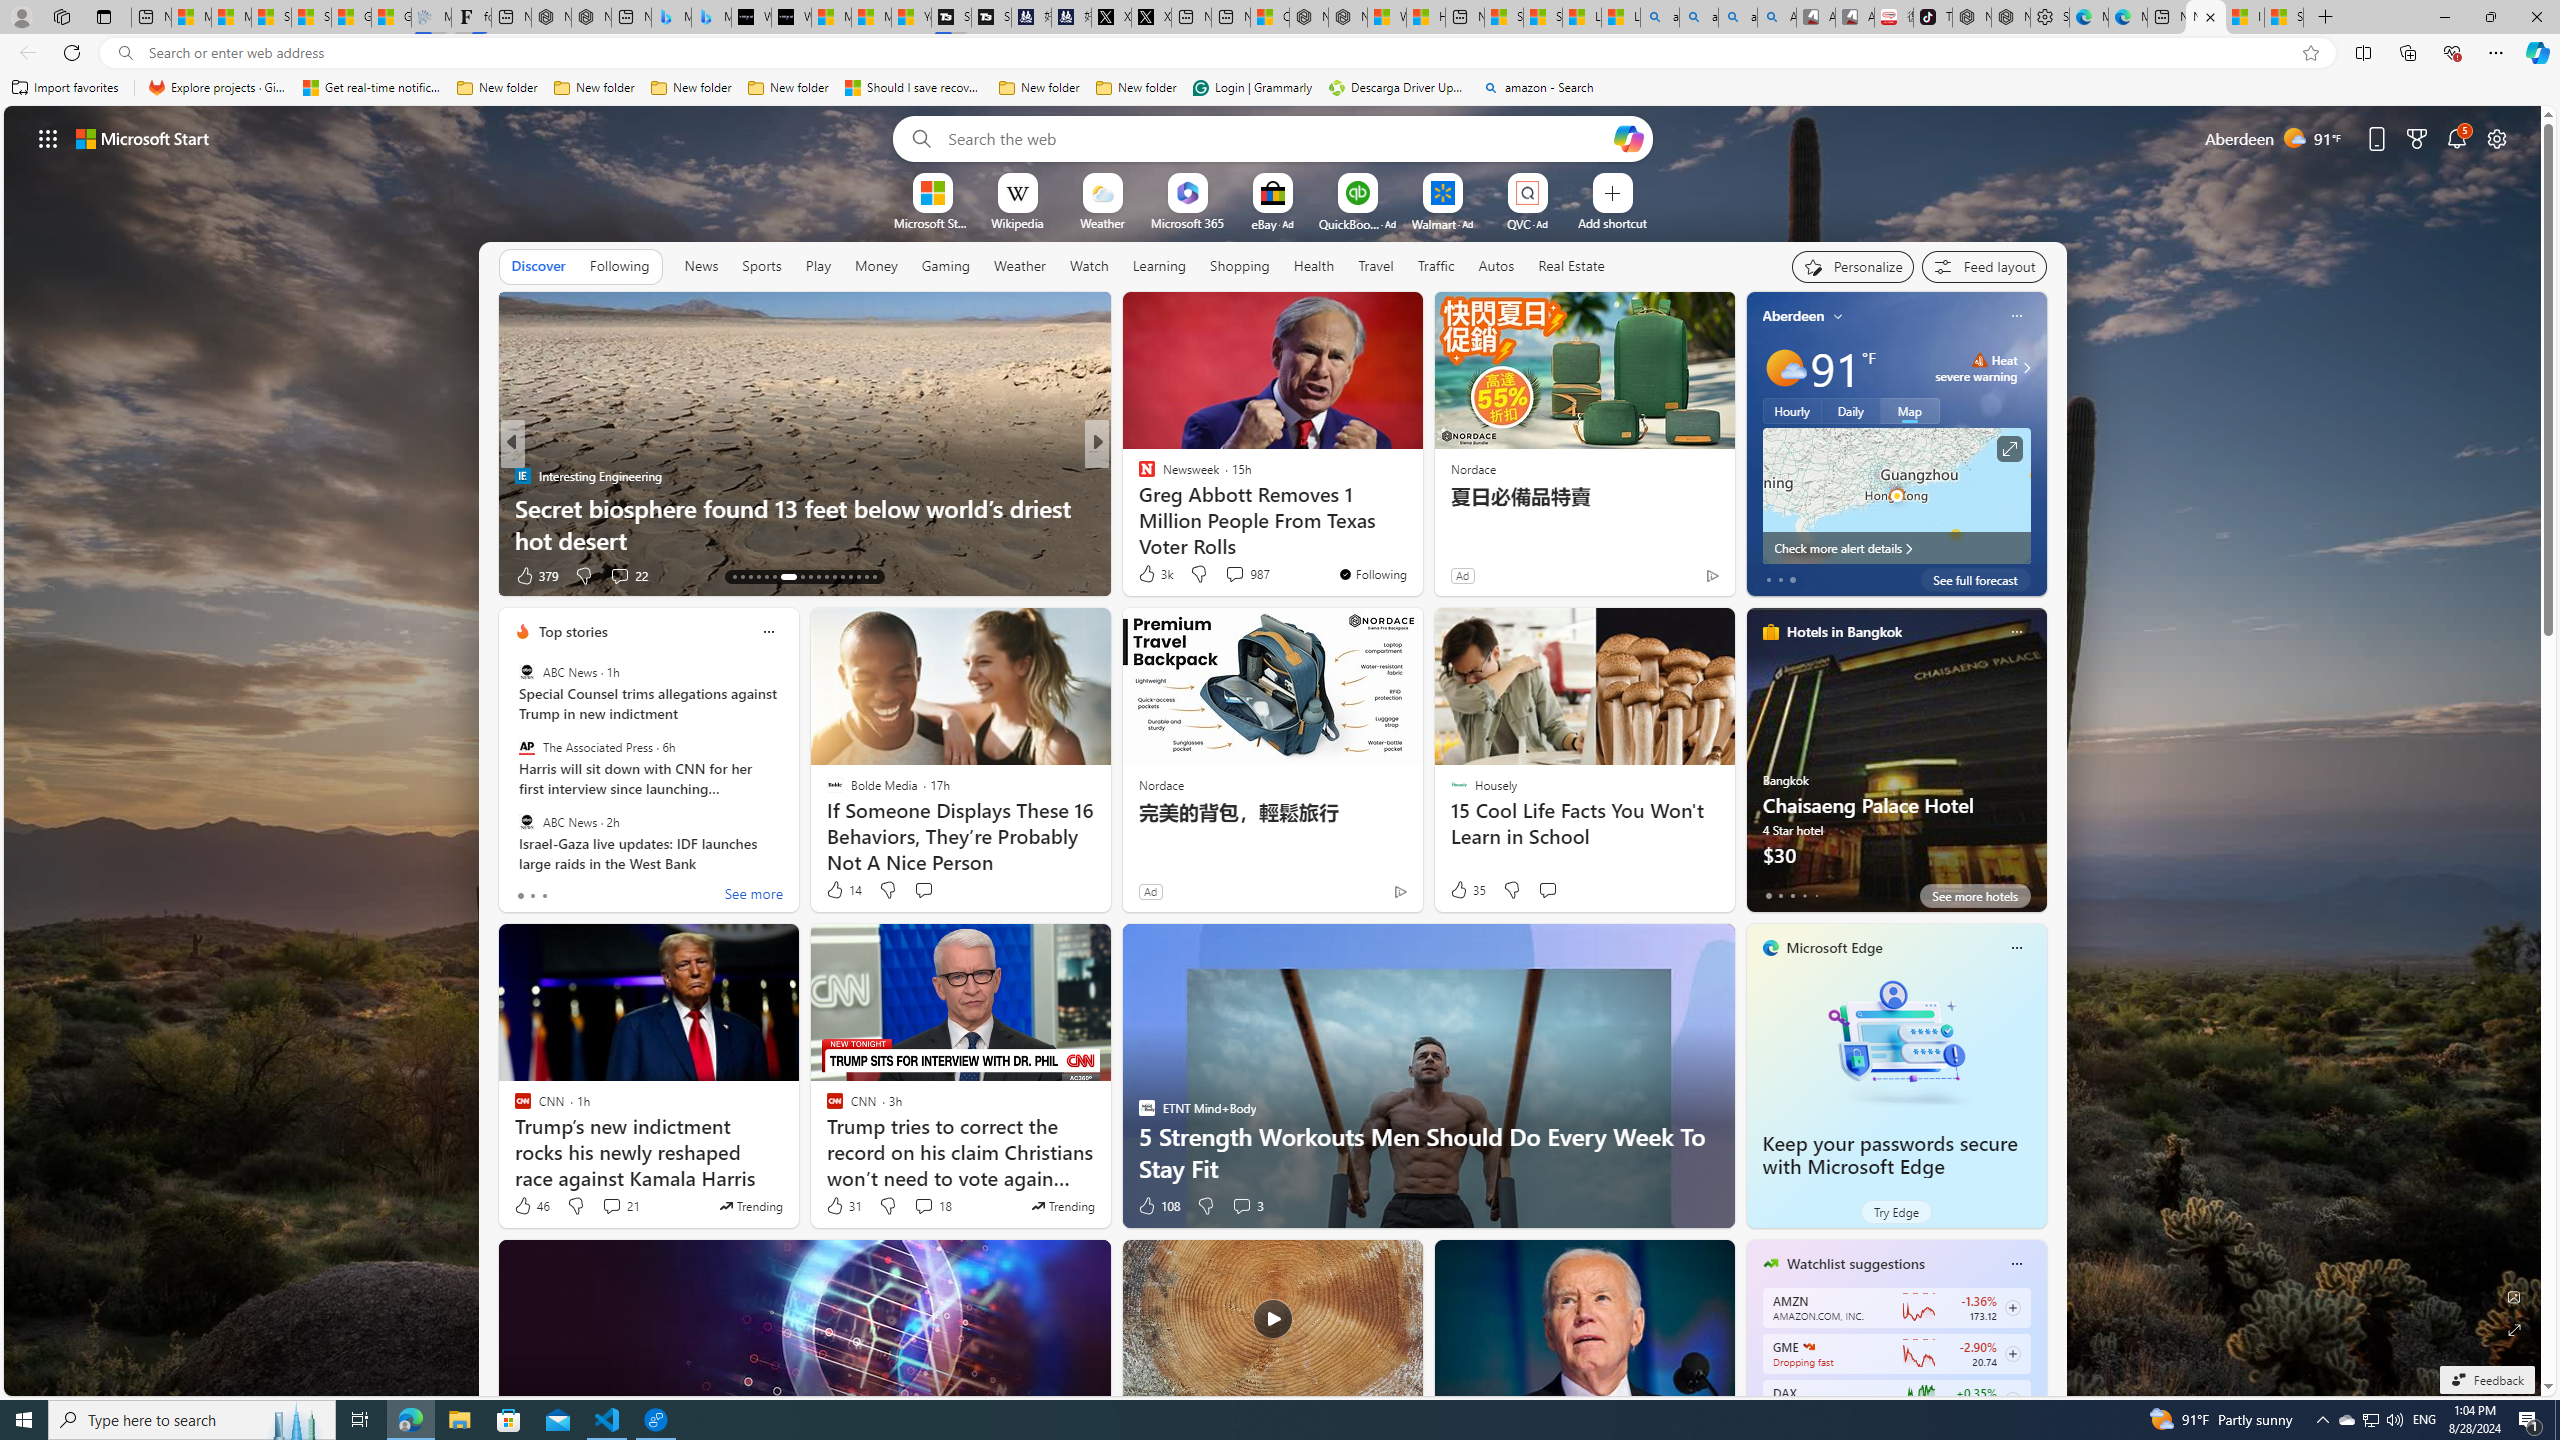 This screenshot has width=2560, height=1440. I want to click on New folder, so click(1136, 88).